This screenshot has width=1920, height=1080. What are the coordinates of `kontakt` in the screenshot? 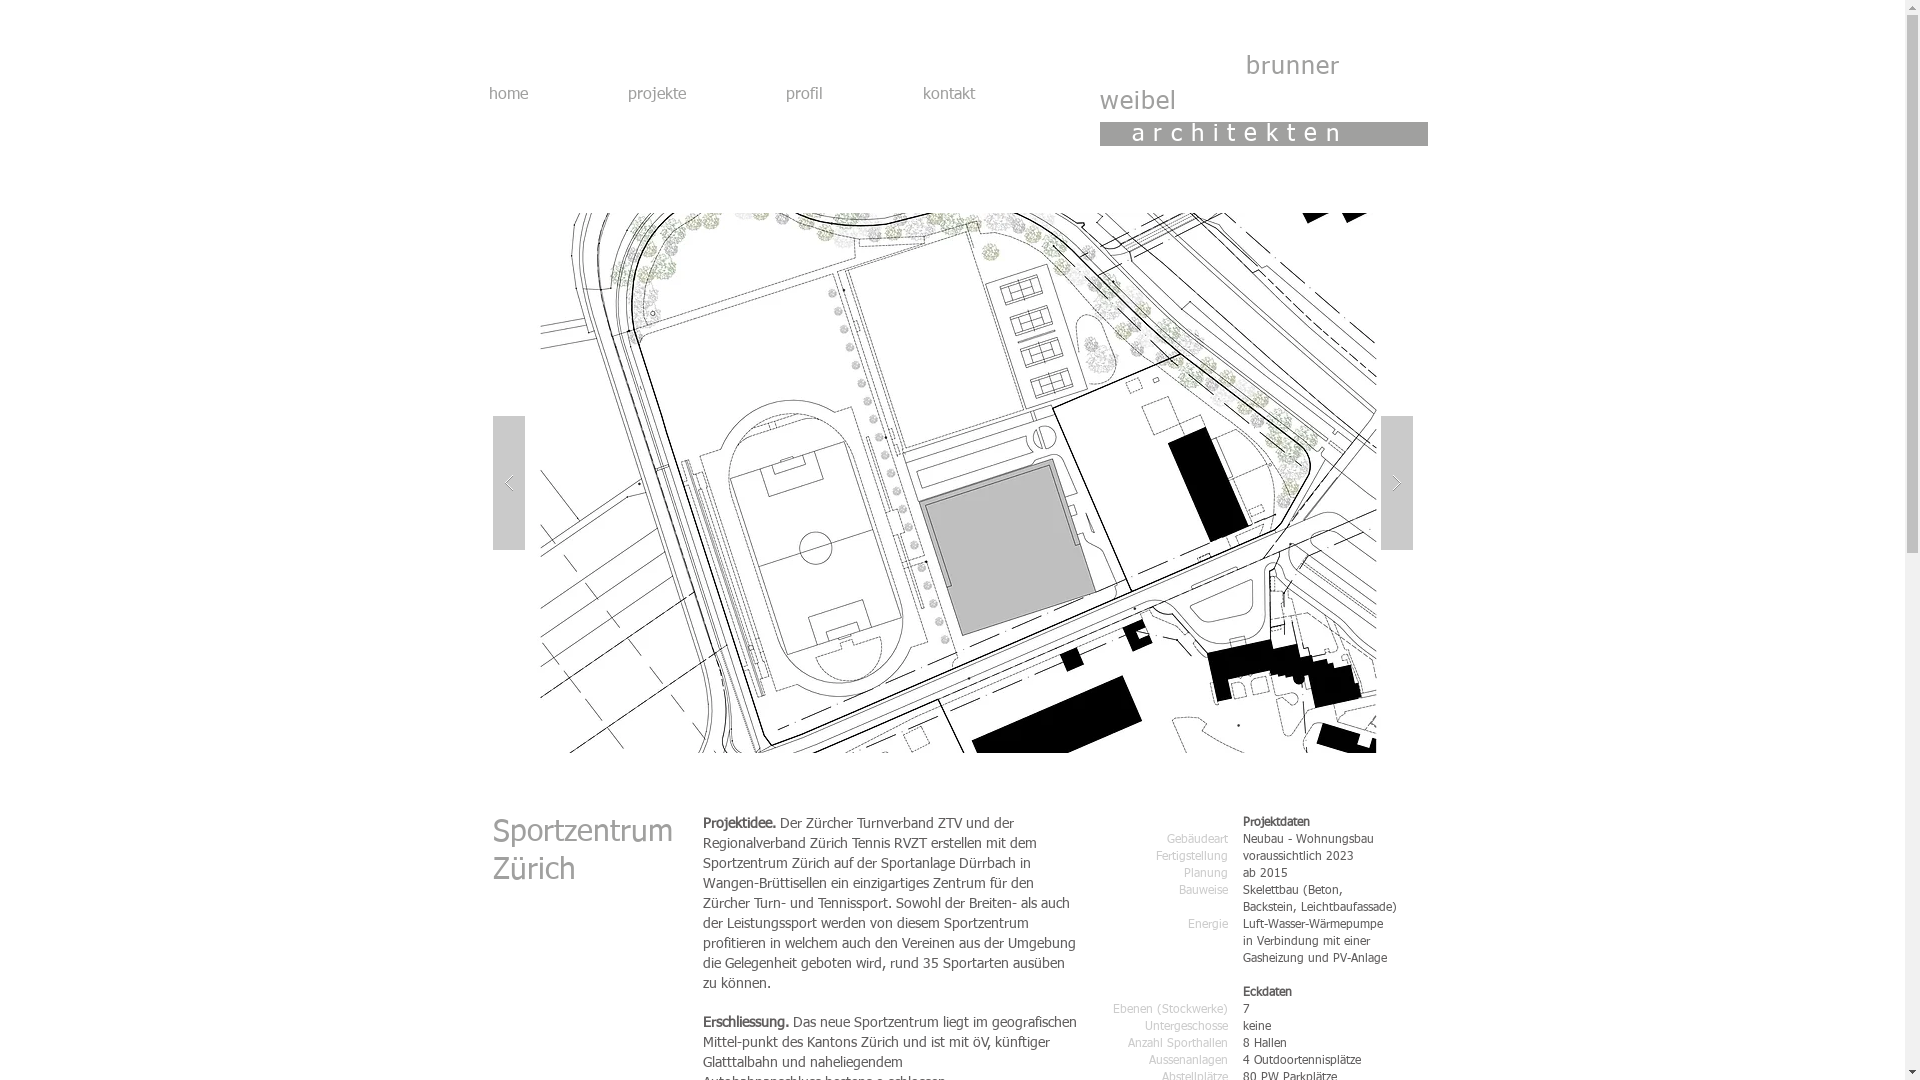 It's located at (984, 94).